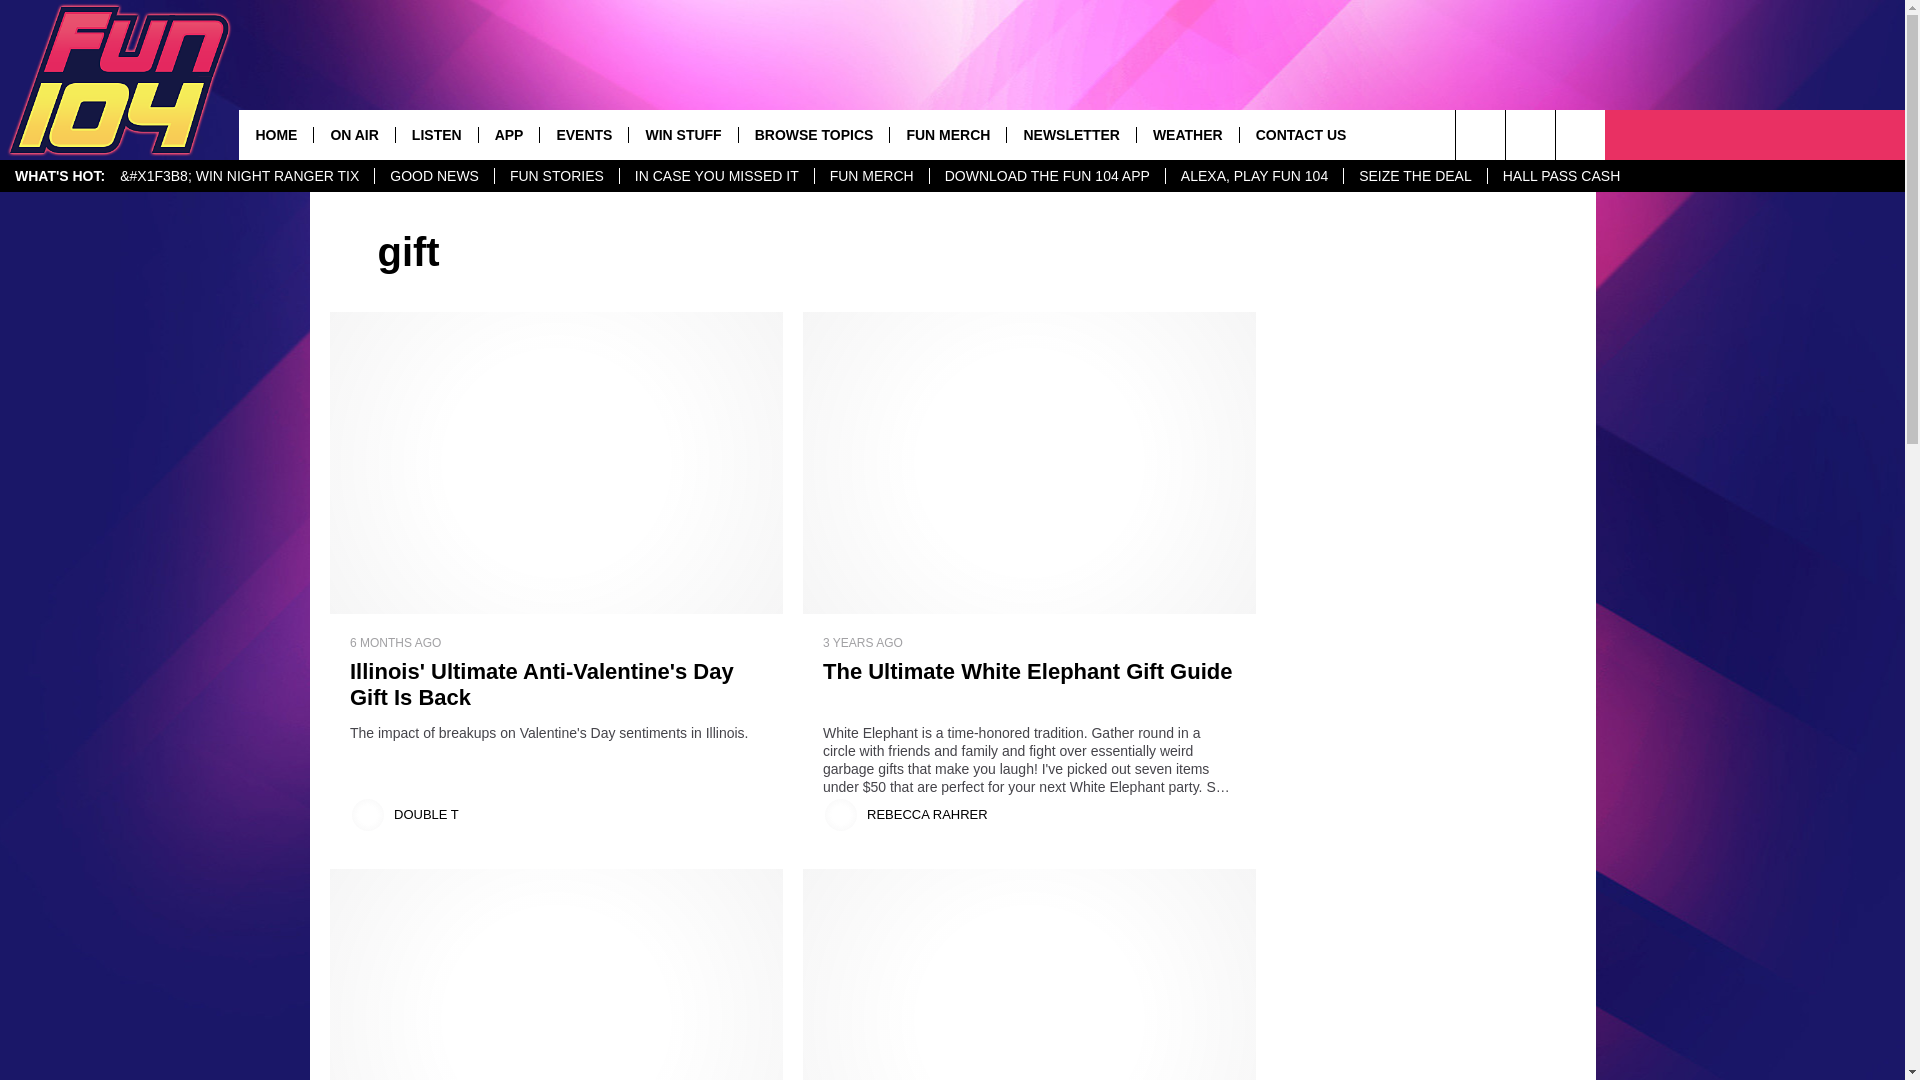  I want to click on BROWSE TOPICS, so click(814, 134).